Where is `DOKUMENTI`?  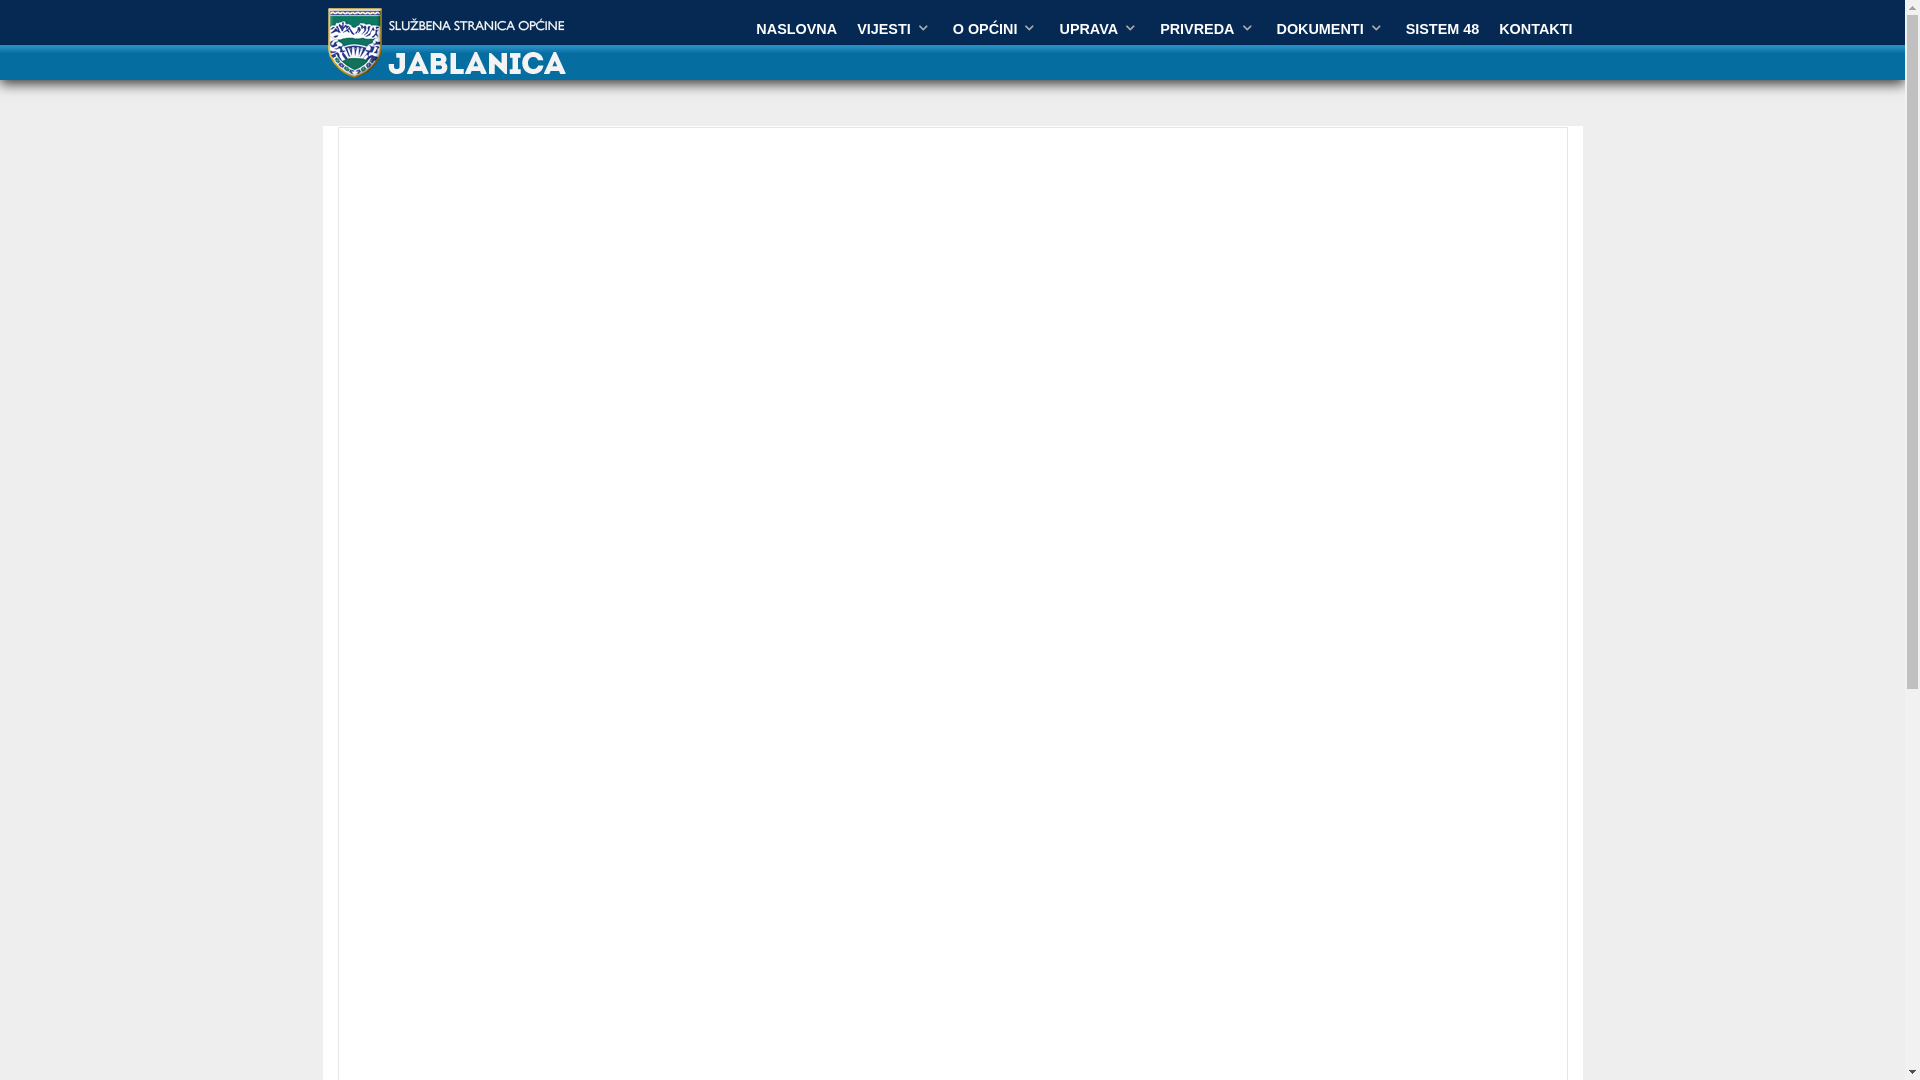
DOKUMENTI is located at coordinates (1330, 29).